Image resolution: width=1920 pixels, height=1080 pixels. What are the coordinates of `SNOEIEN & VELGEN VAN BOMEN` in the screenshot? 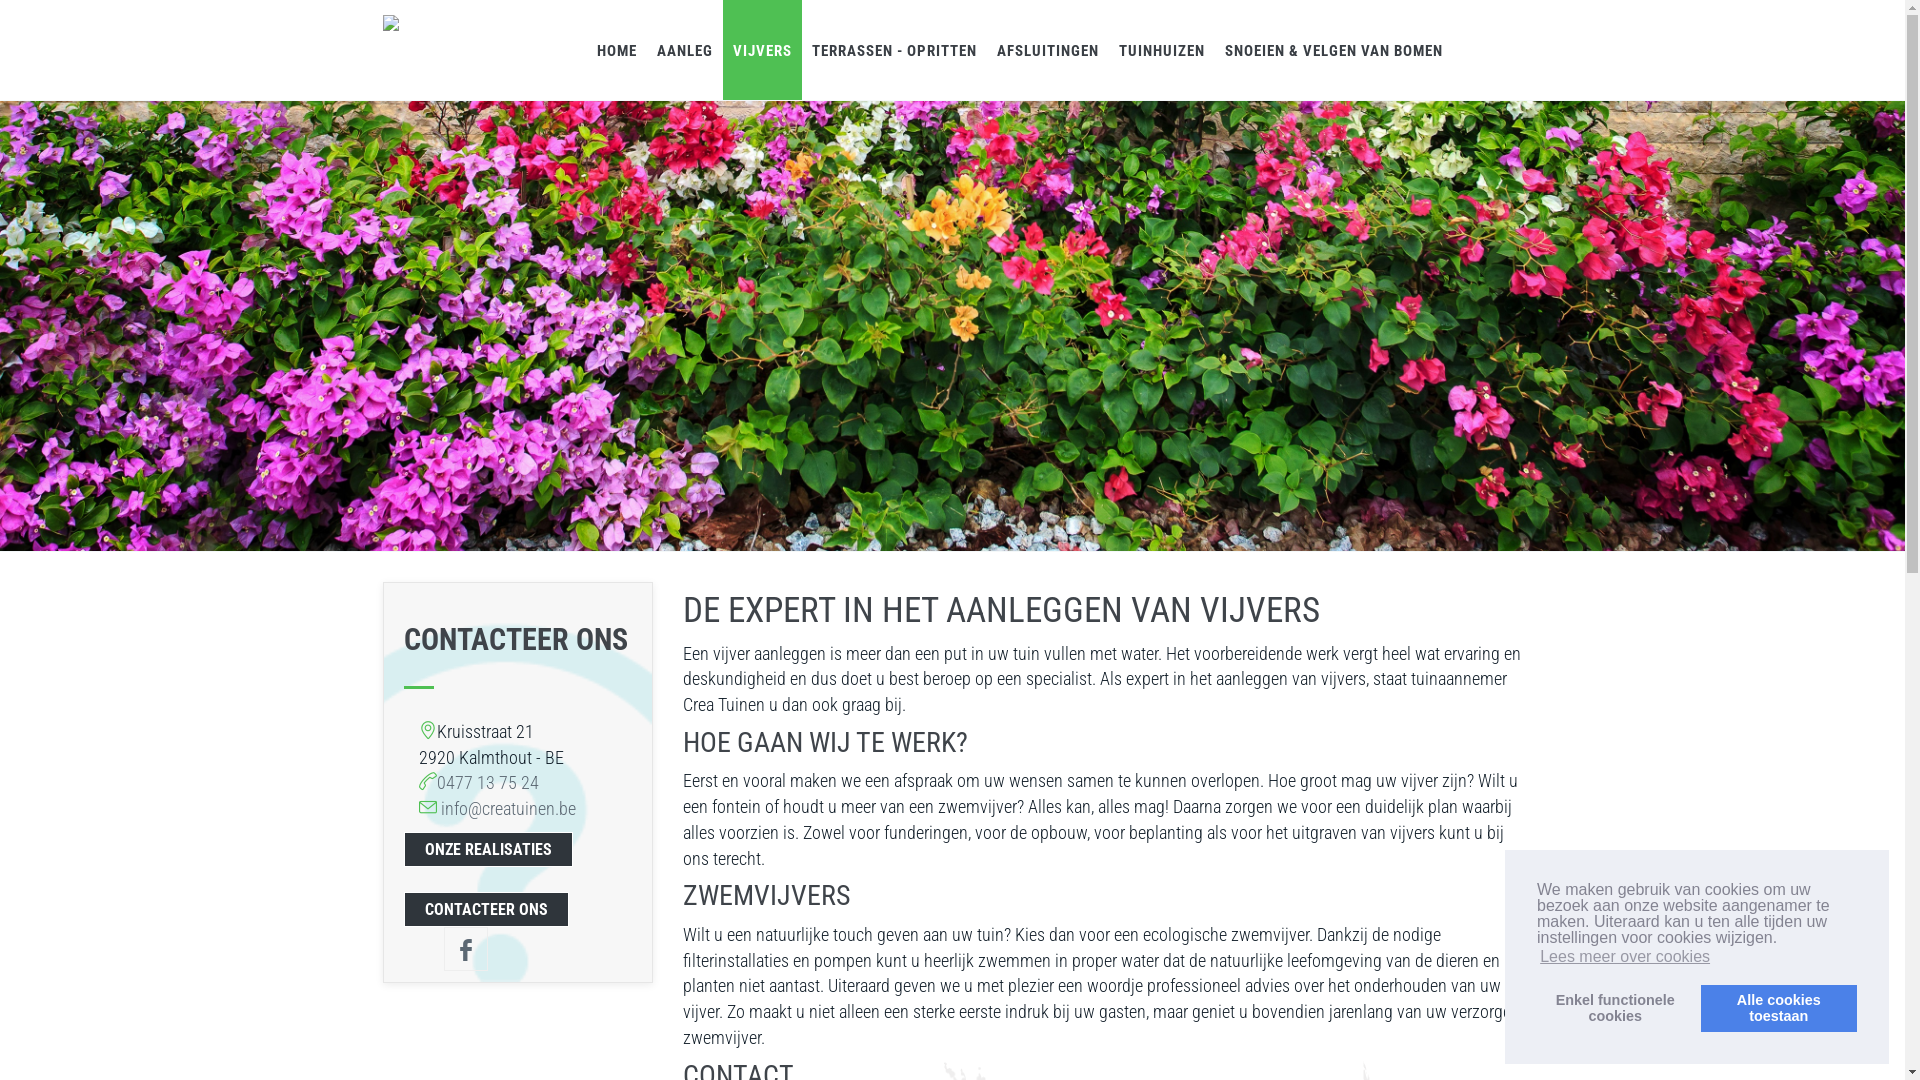 It's located at (1333, 50).